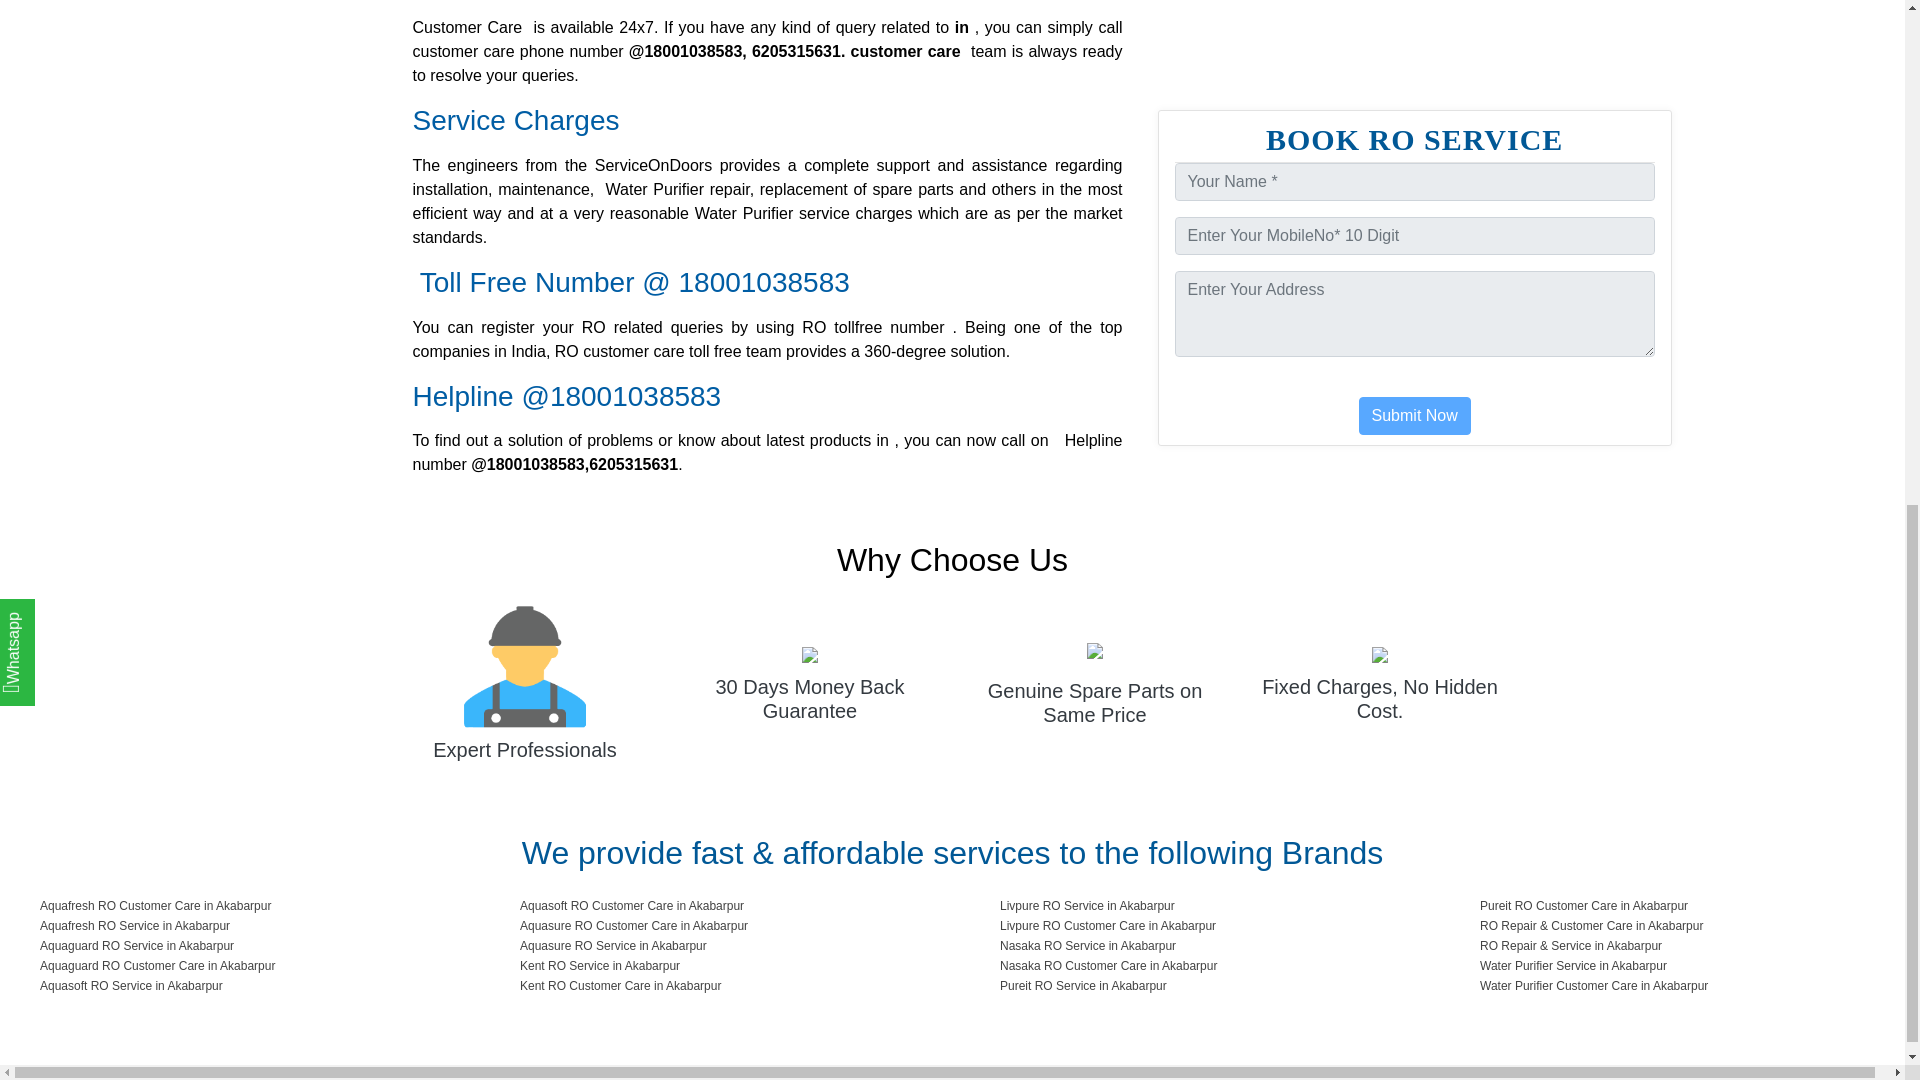  What do you see at coordinates (1684, 986) in the screenshot?
I see `Water Purifier Customer Care in Akabarpur` at bounding box center [1684, 986].